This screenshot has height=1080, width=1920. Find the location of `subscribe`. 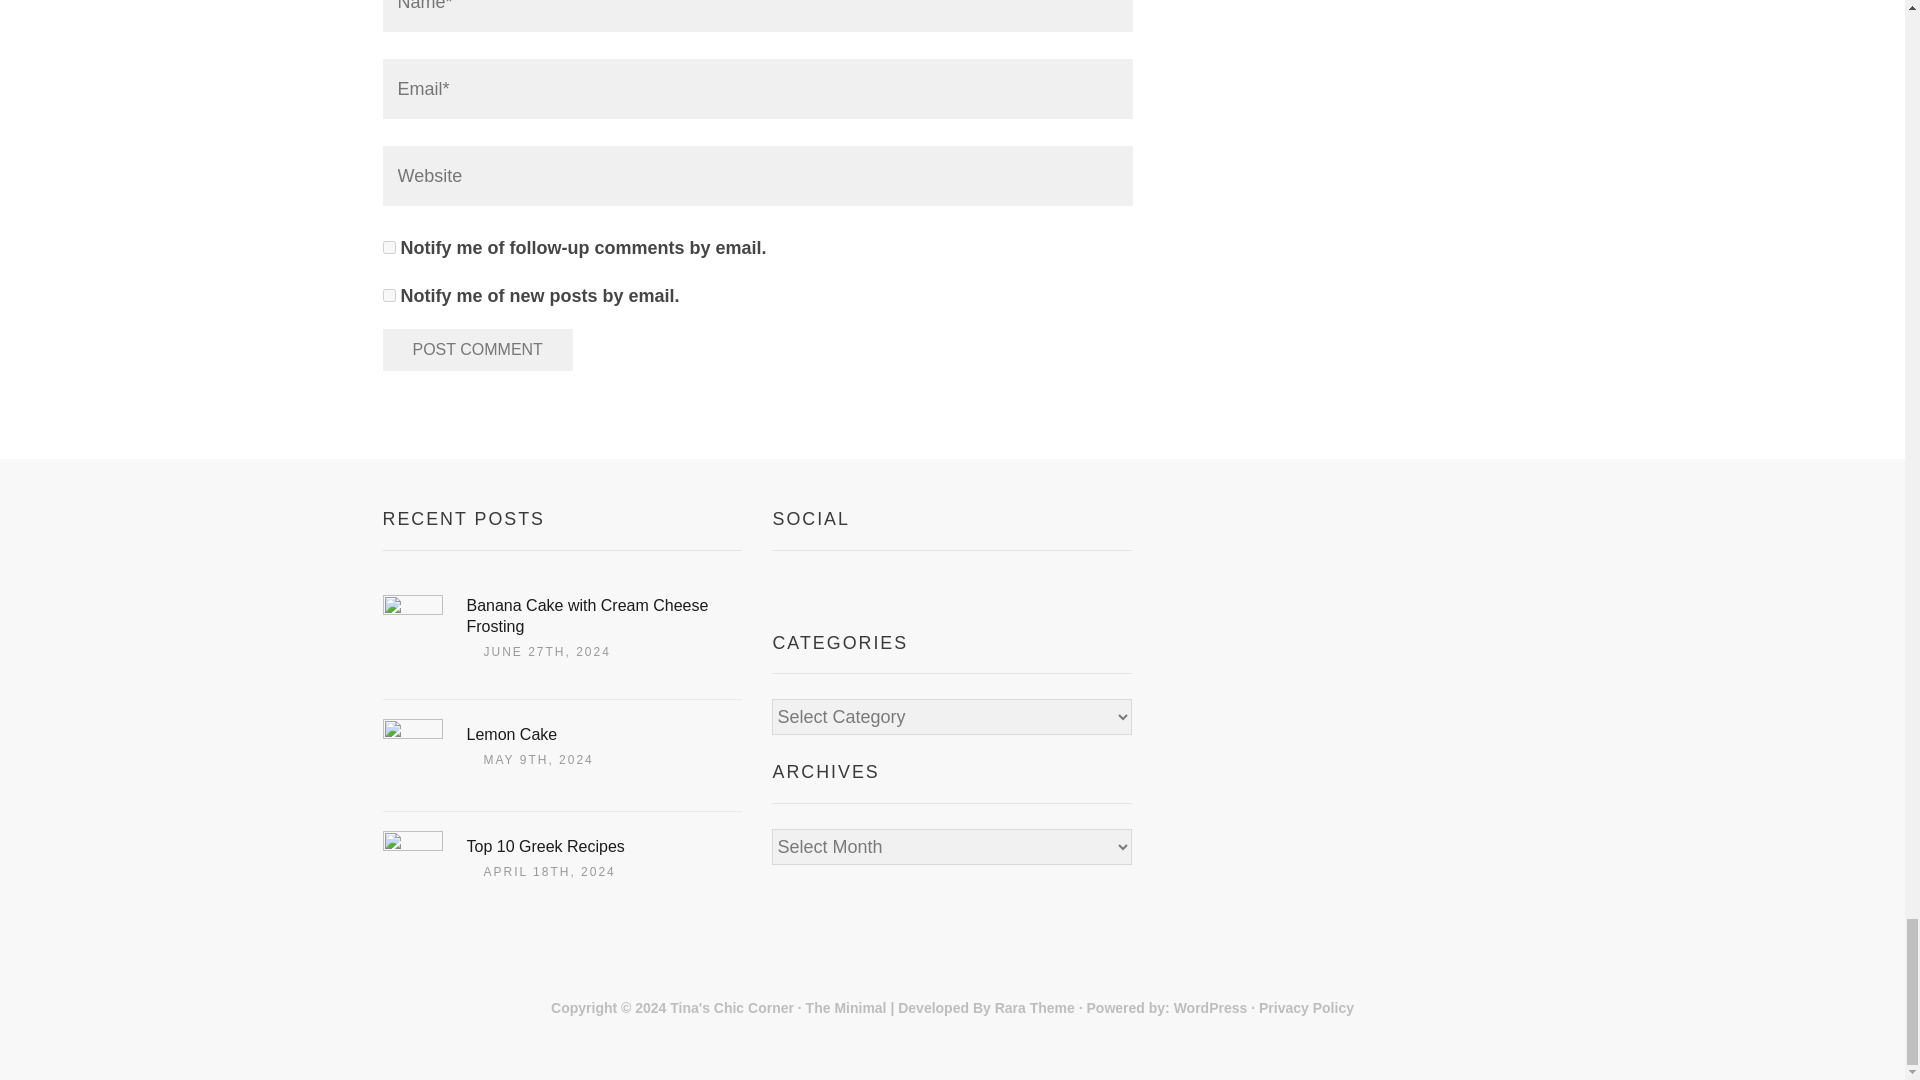

subscribe is located at coordinates (388, 296).